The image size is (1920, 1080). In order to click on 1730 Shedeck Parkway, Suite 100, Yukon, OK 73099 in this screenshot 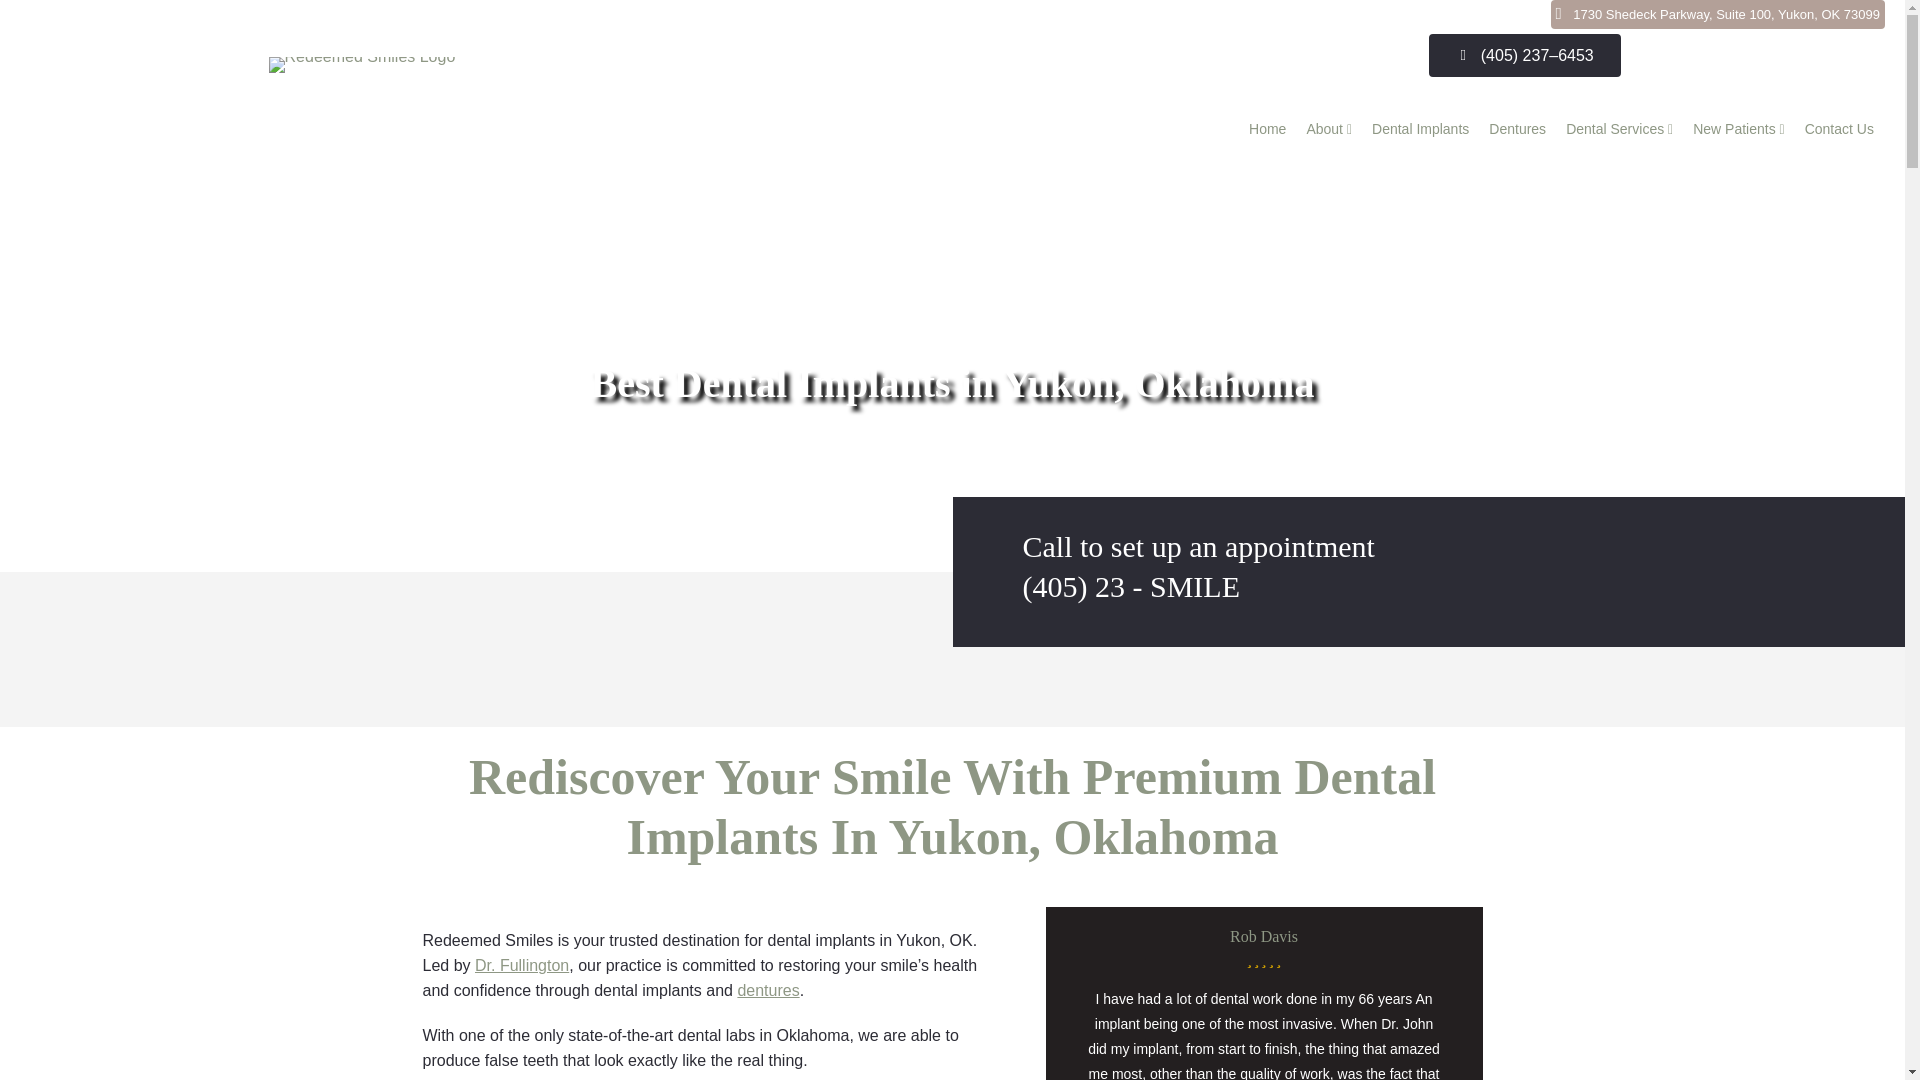, I will do `click(1718, 14)`.